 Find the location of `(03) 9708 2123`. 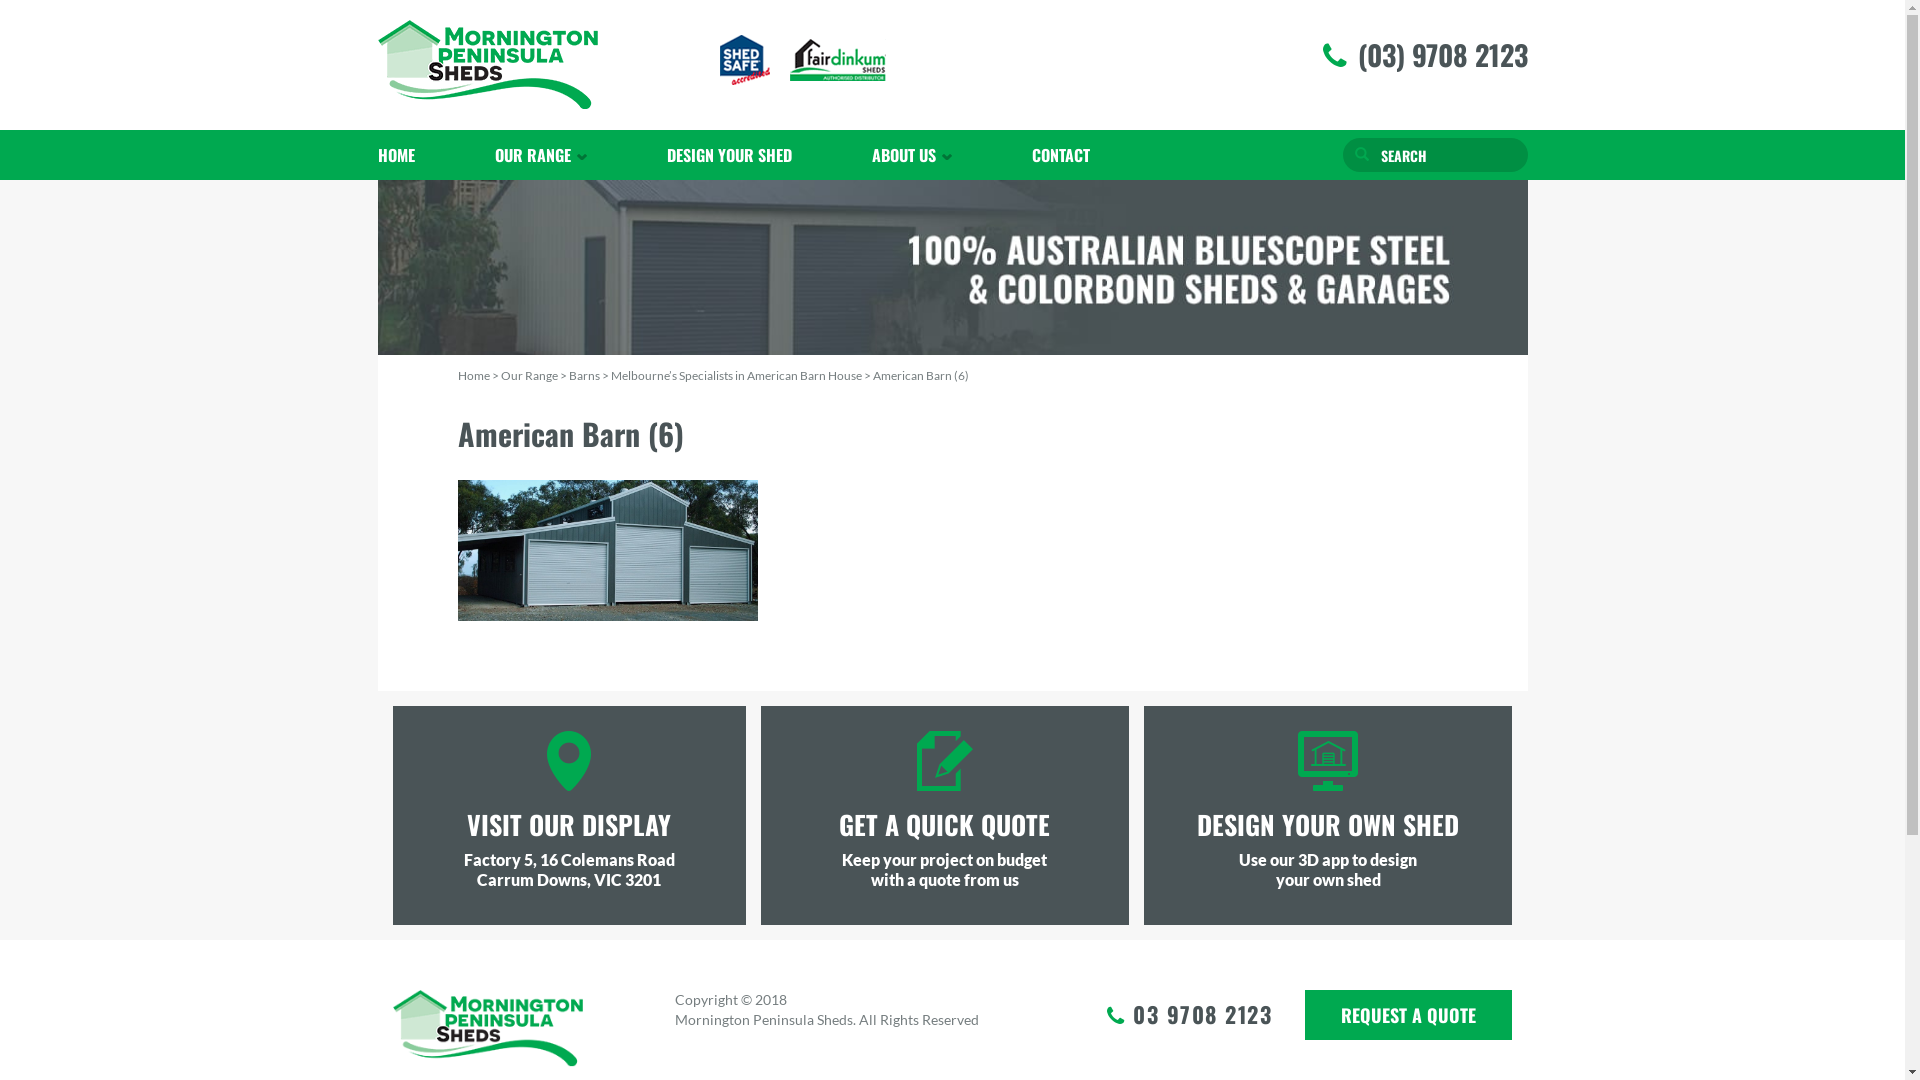

(03) 9708 2123 is located at coordinates (1443, 56).